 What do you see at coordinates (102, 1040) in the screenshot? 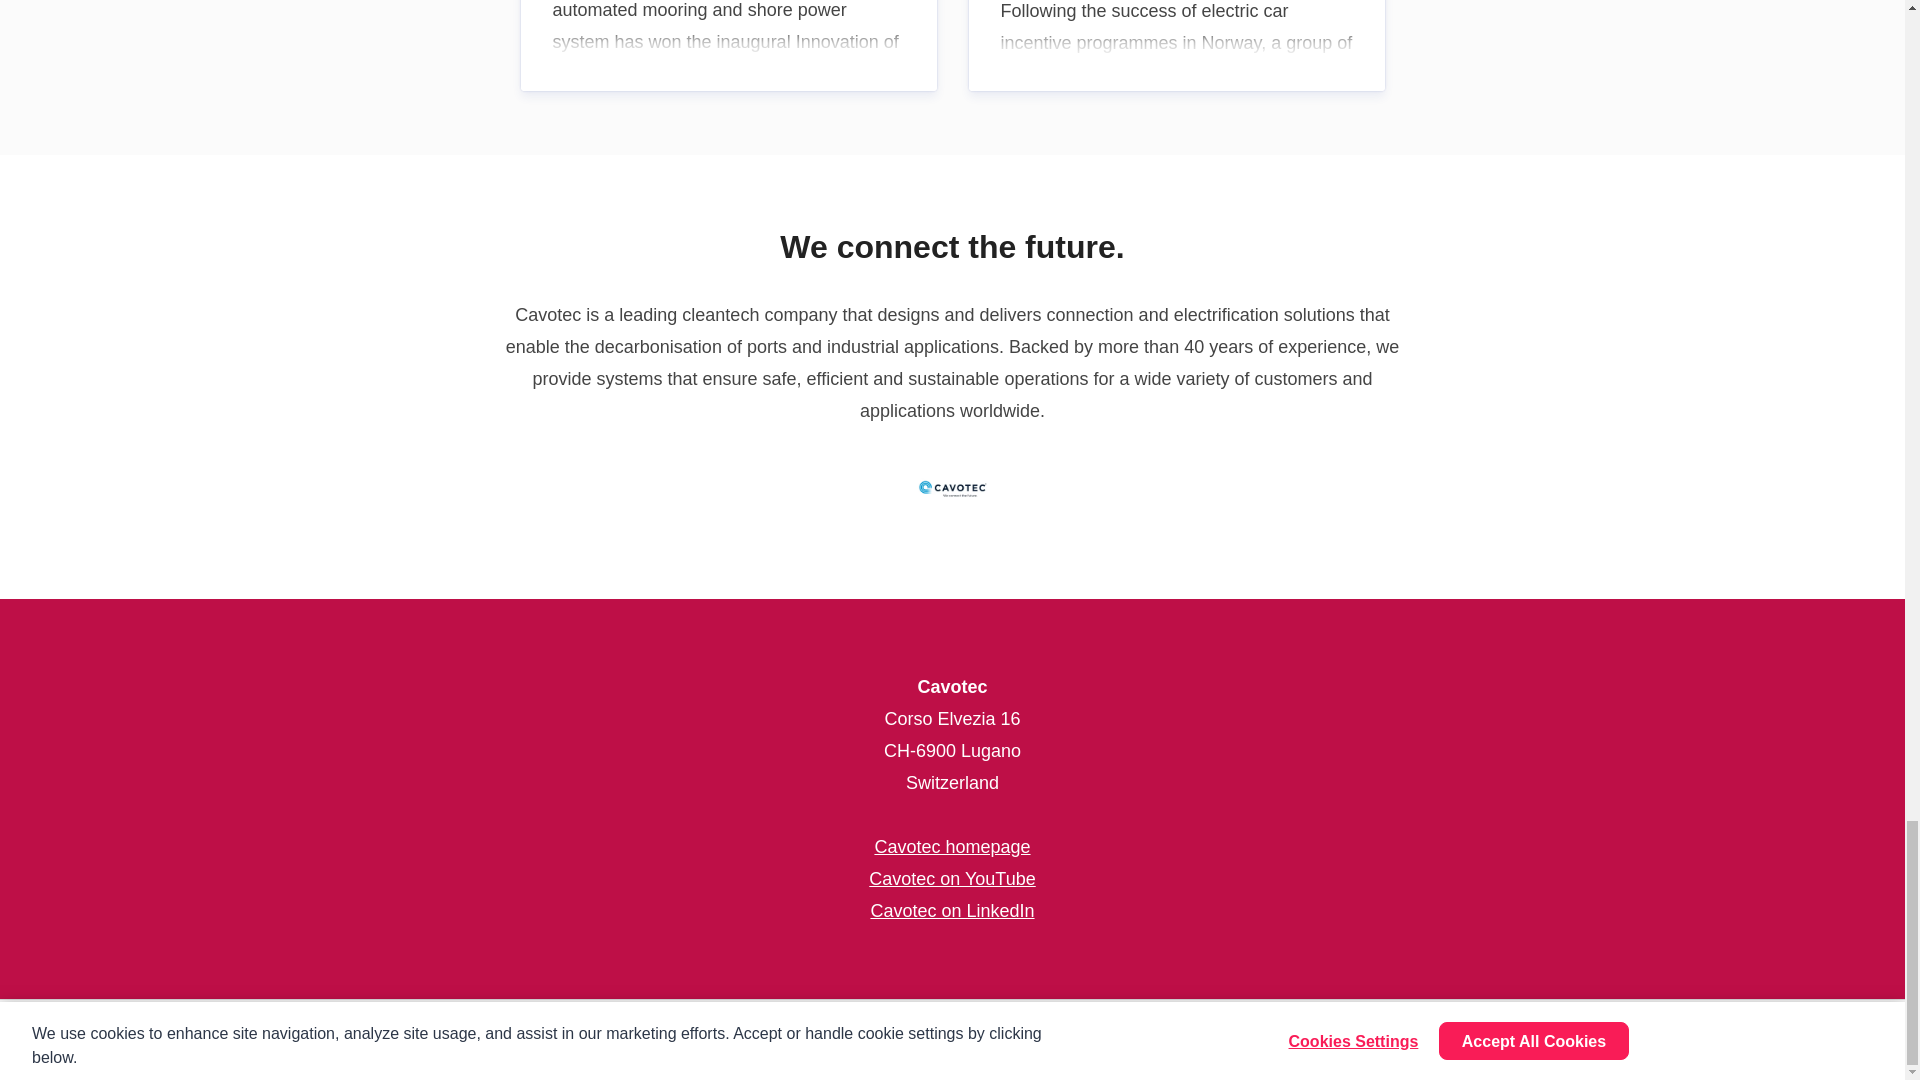
I see `Go to mynewsdesk.com` at bounding box center [102, 1040].